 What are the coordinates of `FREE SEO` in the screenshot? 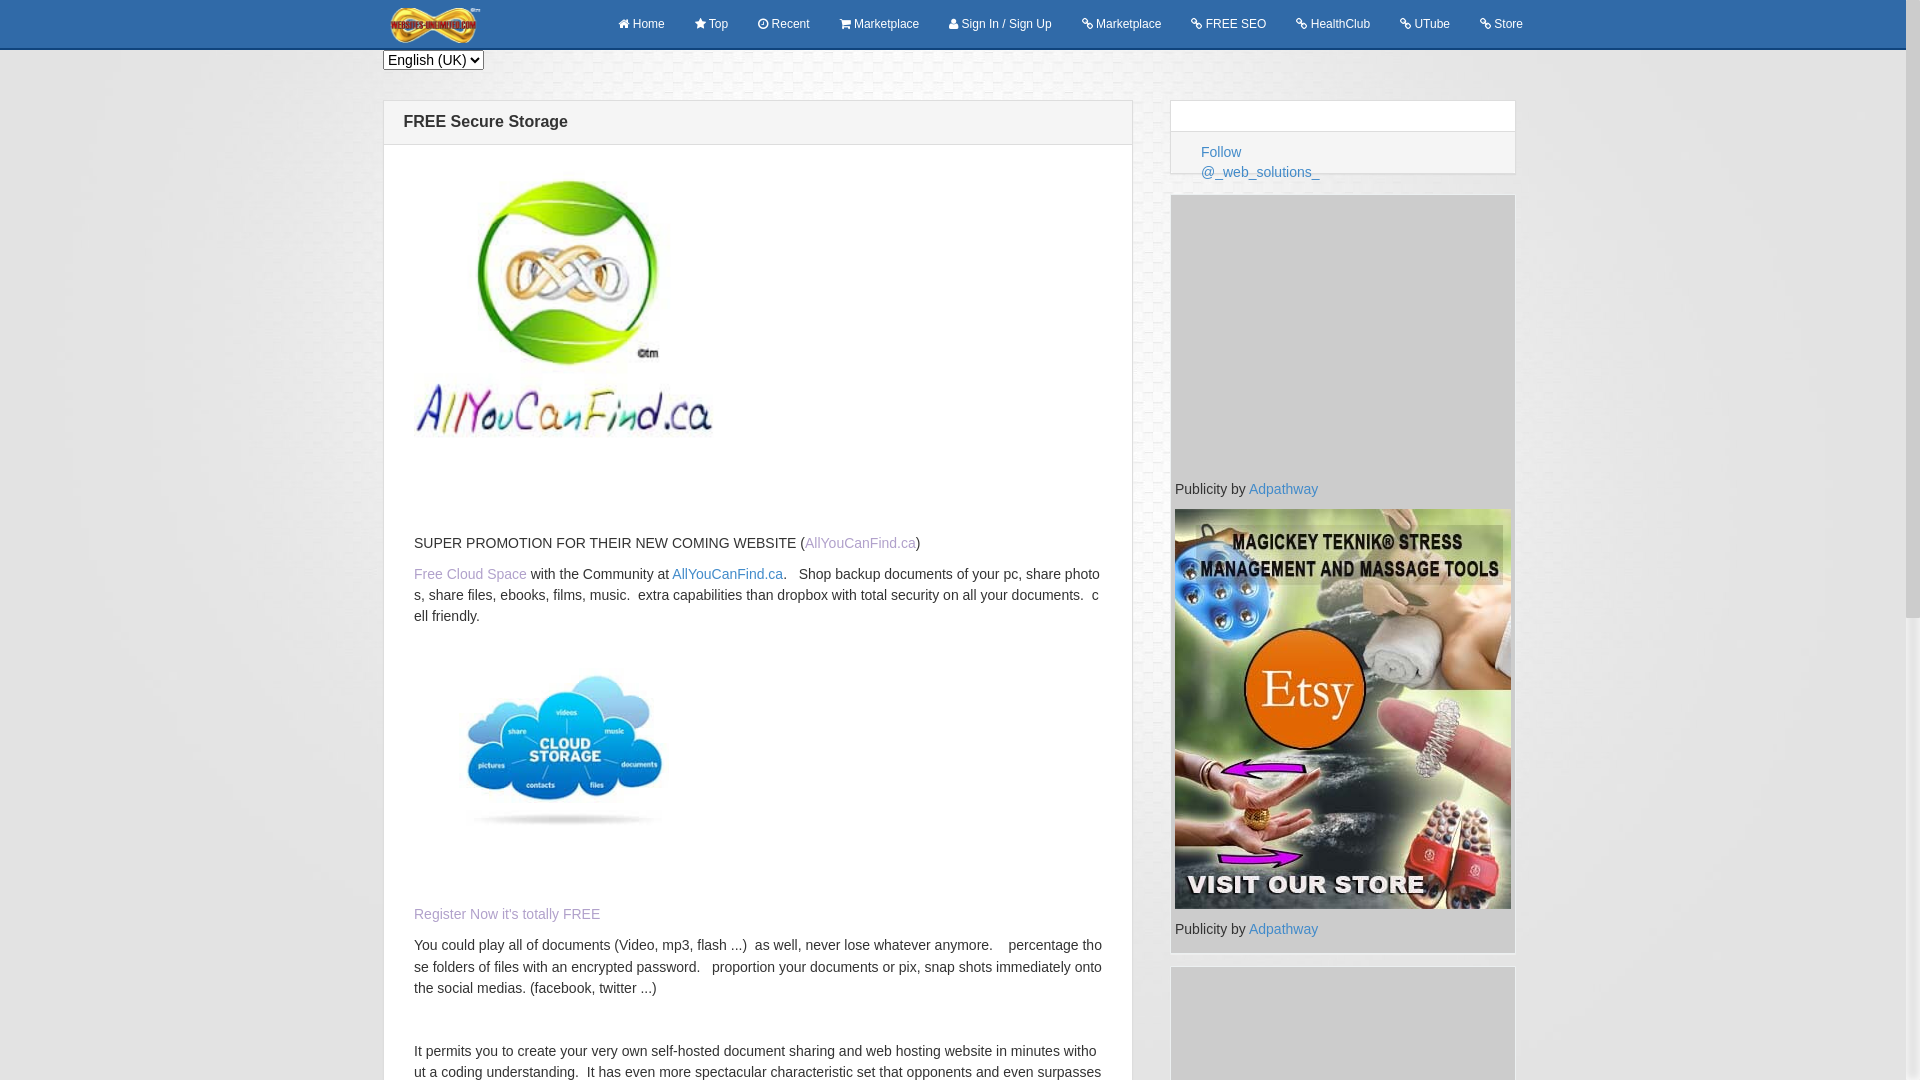 It's located at (1228, 24).